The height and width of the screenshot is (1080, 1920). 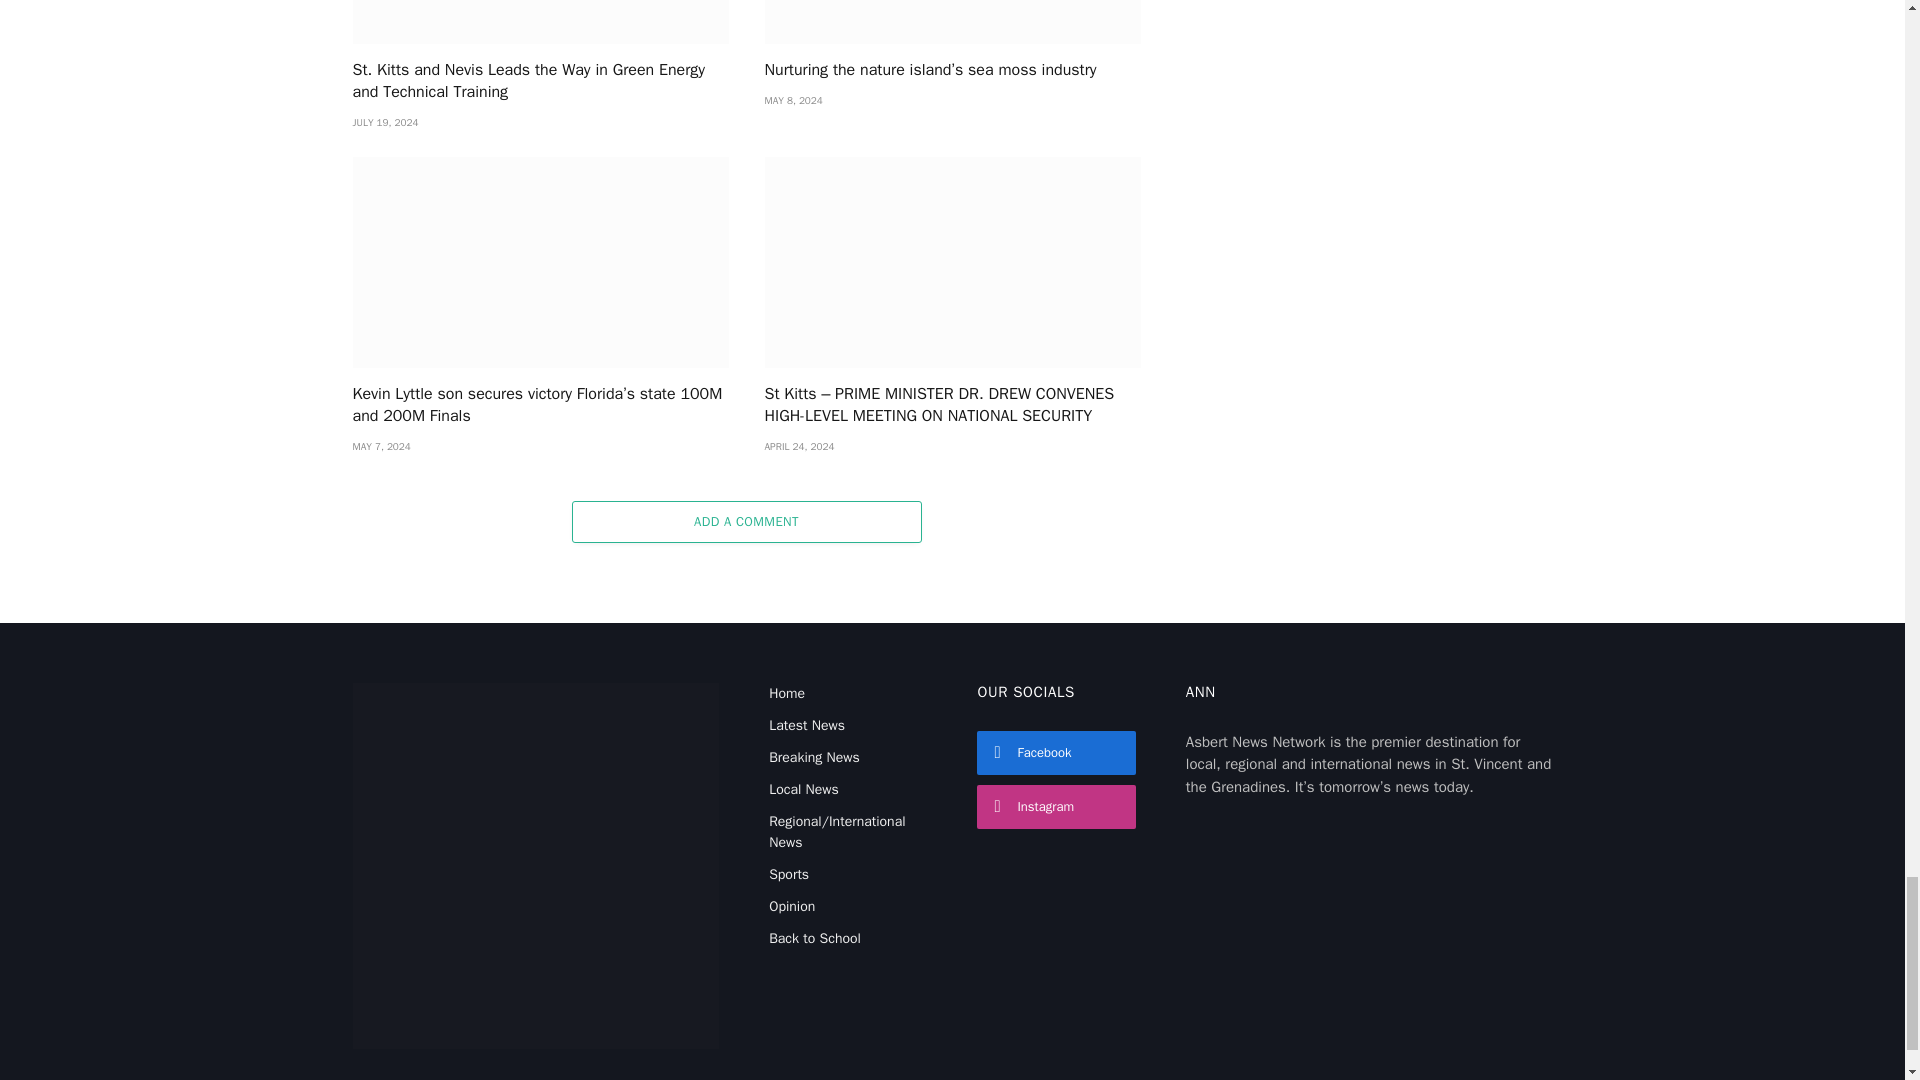 What do you see at coordinates (806, 726) in the screenshot?
I see `Latest News` at bounding box center [806, 726].